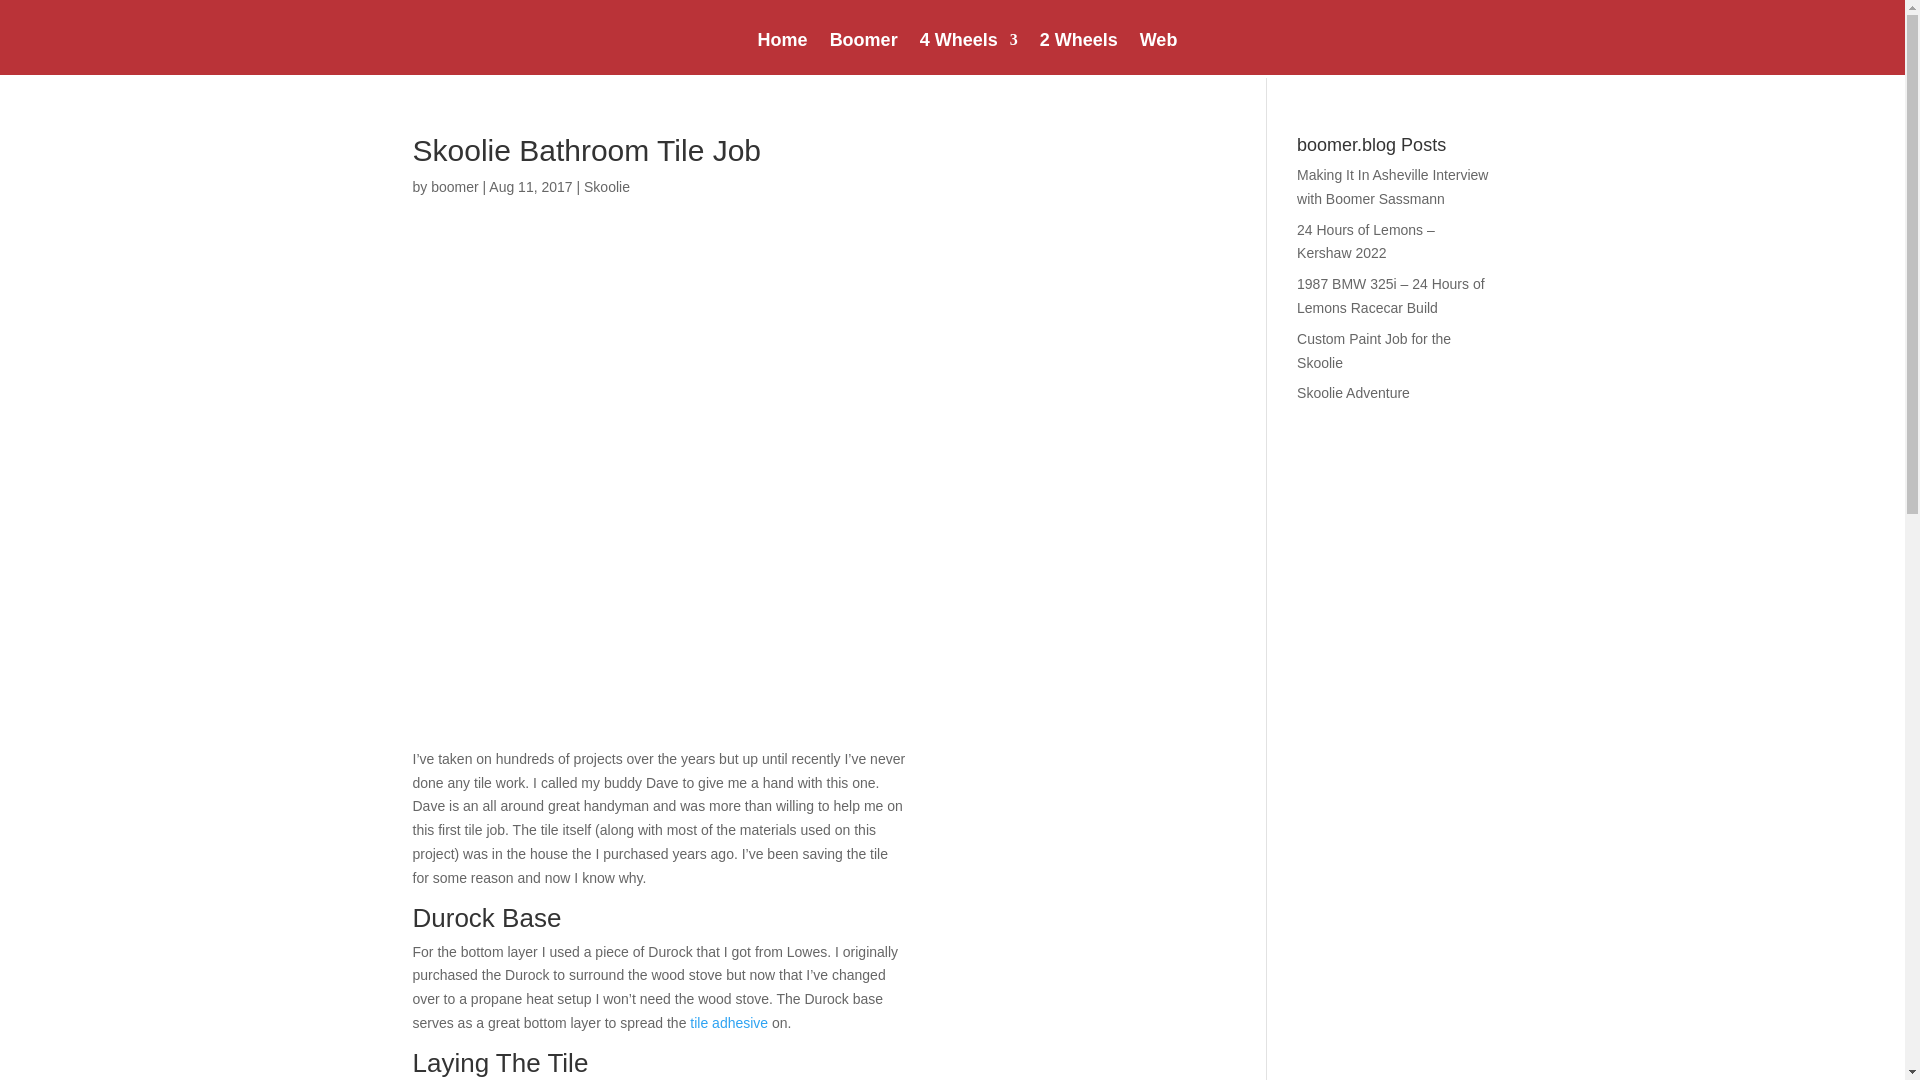 The image size is (1920, 1080). I want to click on Custom Paint Job for the Skoolie, so click(1374, 350).